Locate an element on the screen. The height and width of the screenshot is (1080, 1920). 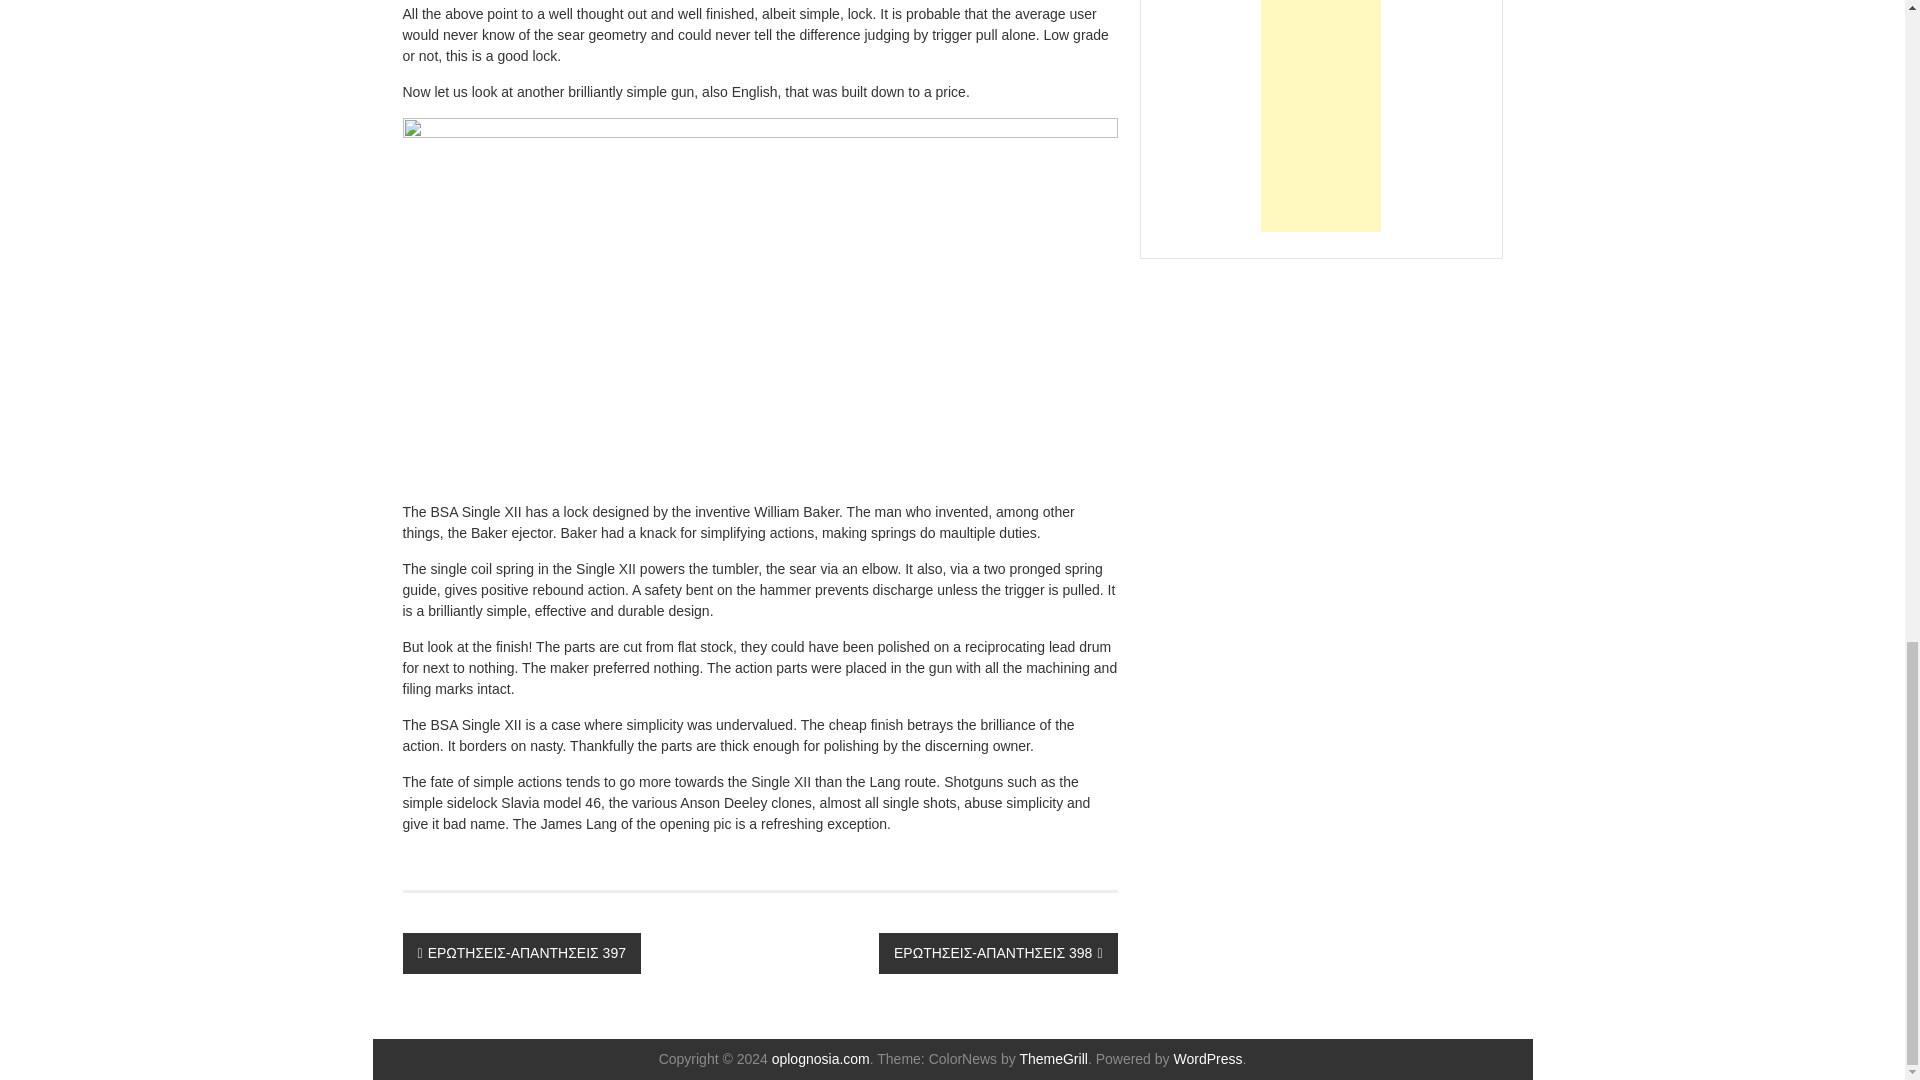
oplognosia.com is located at coordinates (820, 1058).